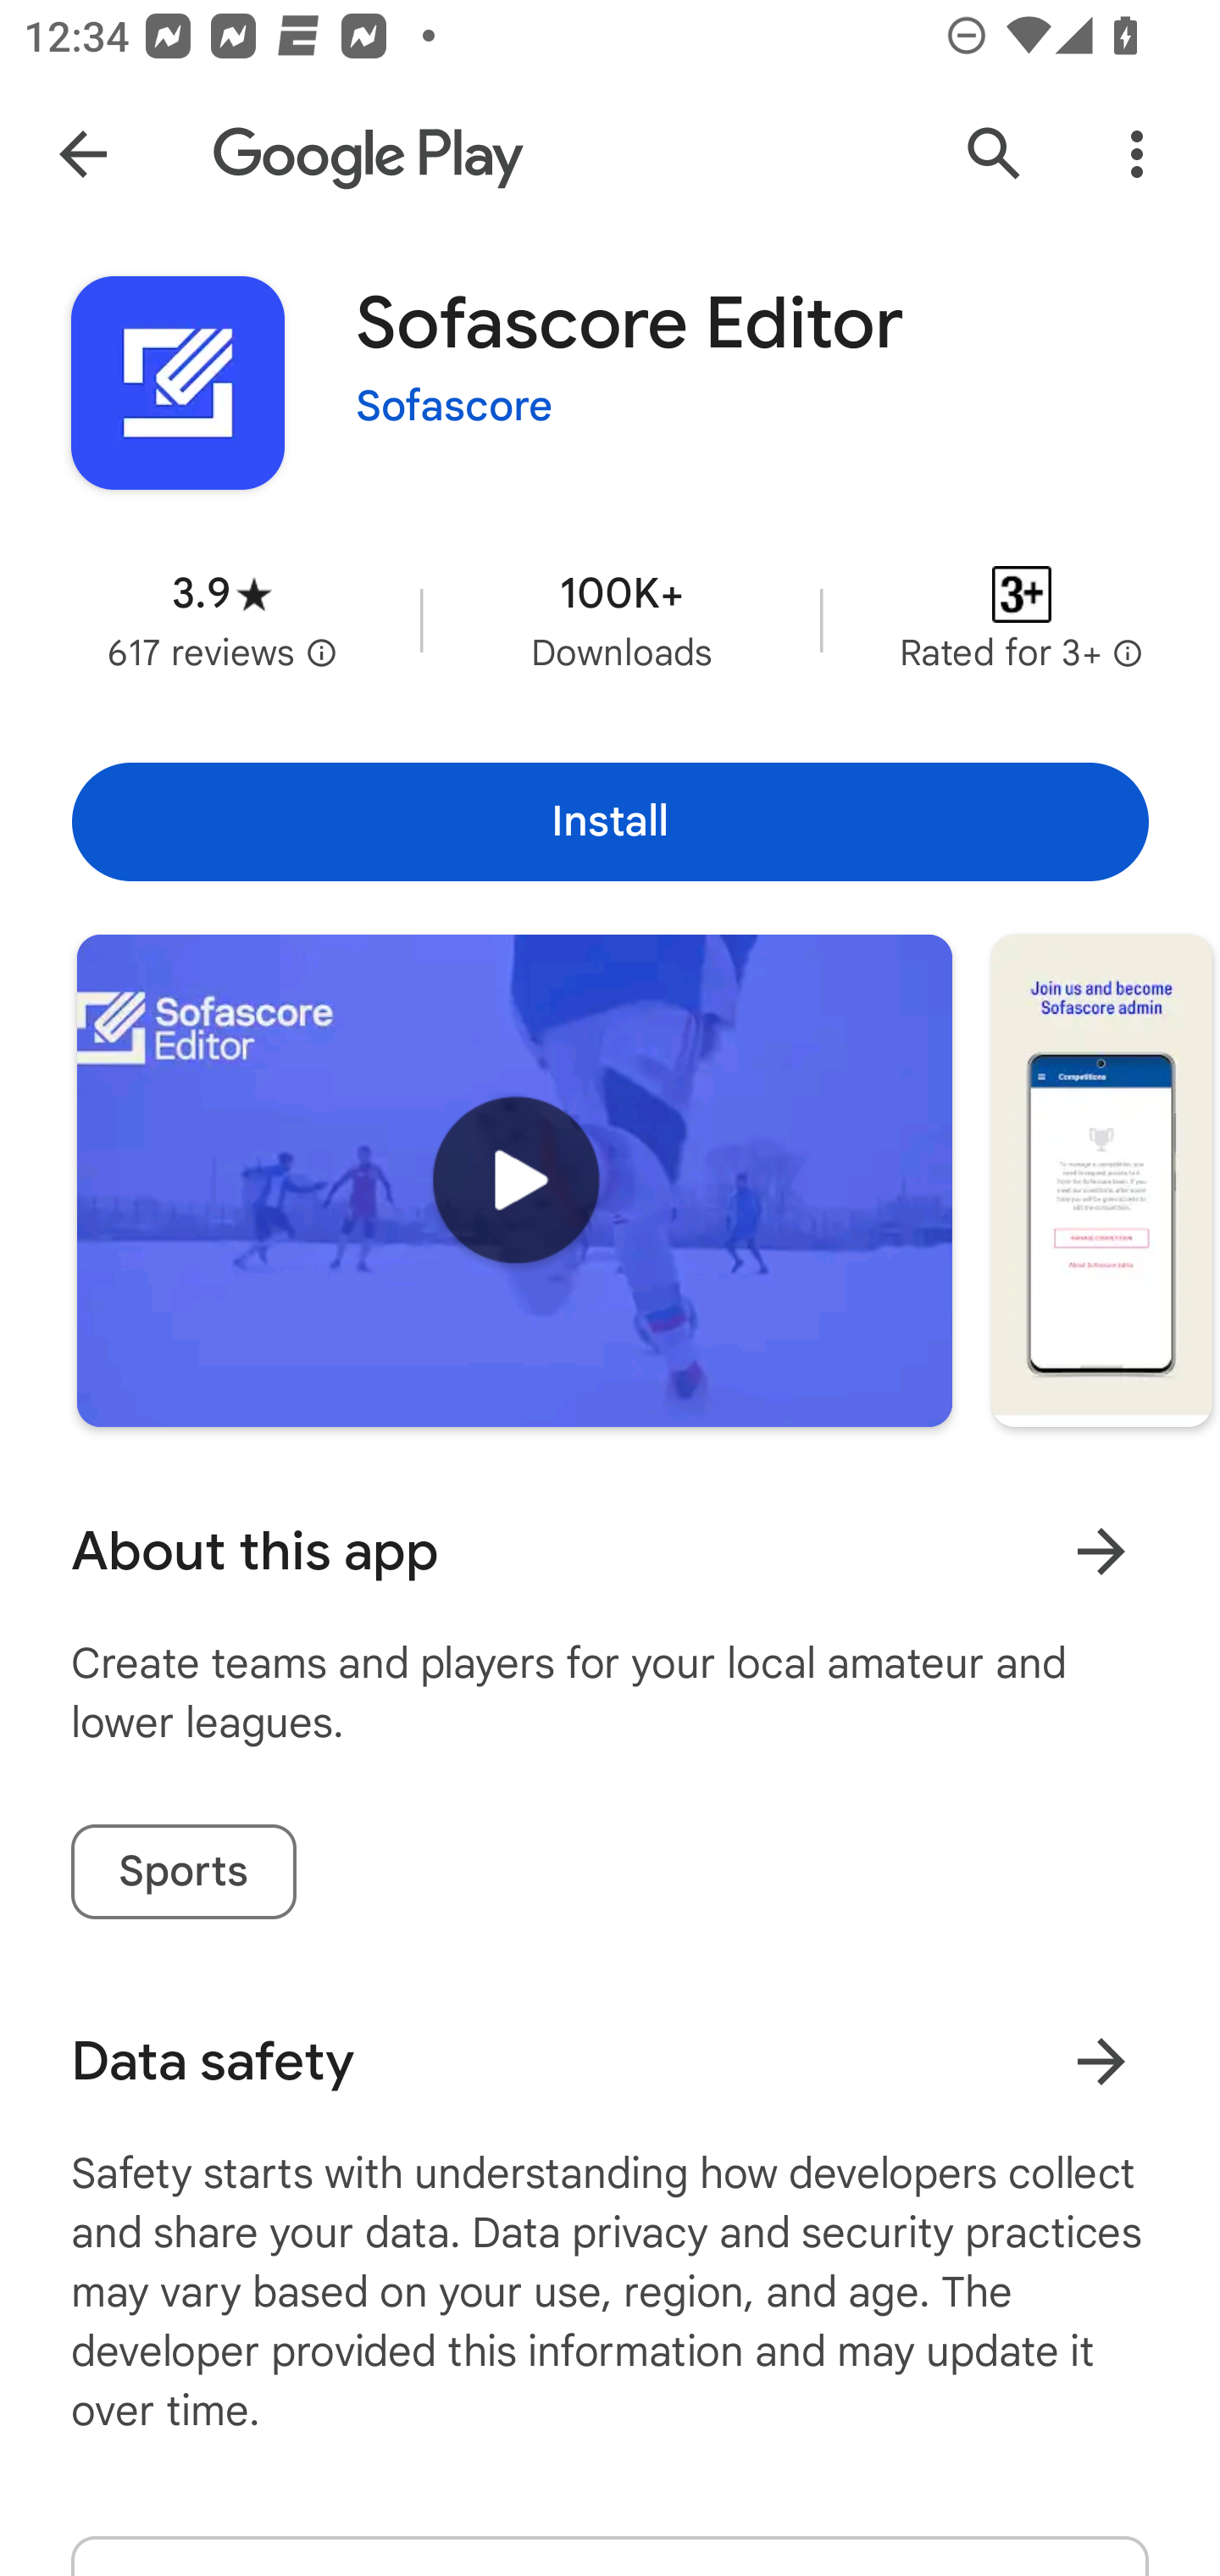  I want to click on Sofascore, so click(454, 407).